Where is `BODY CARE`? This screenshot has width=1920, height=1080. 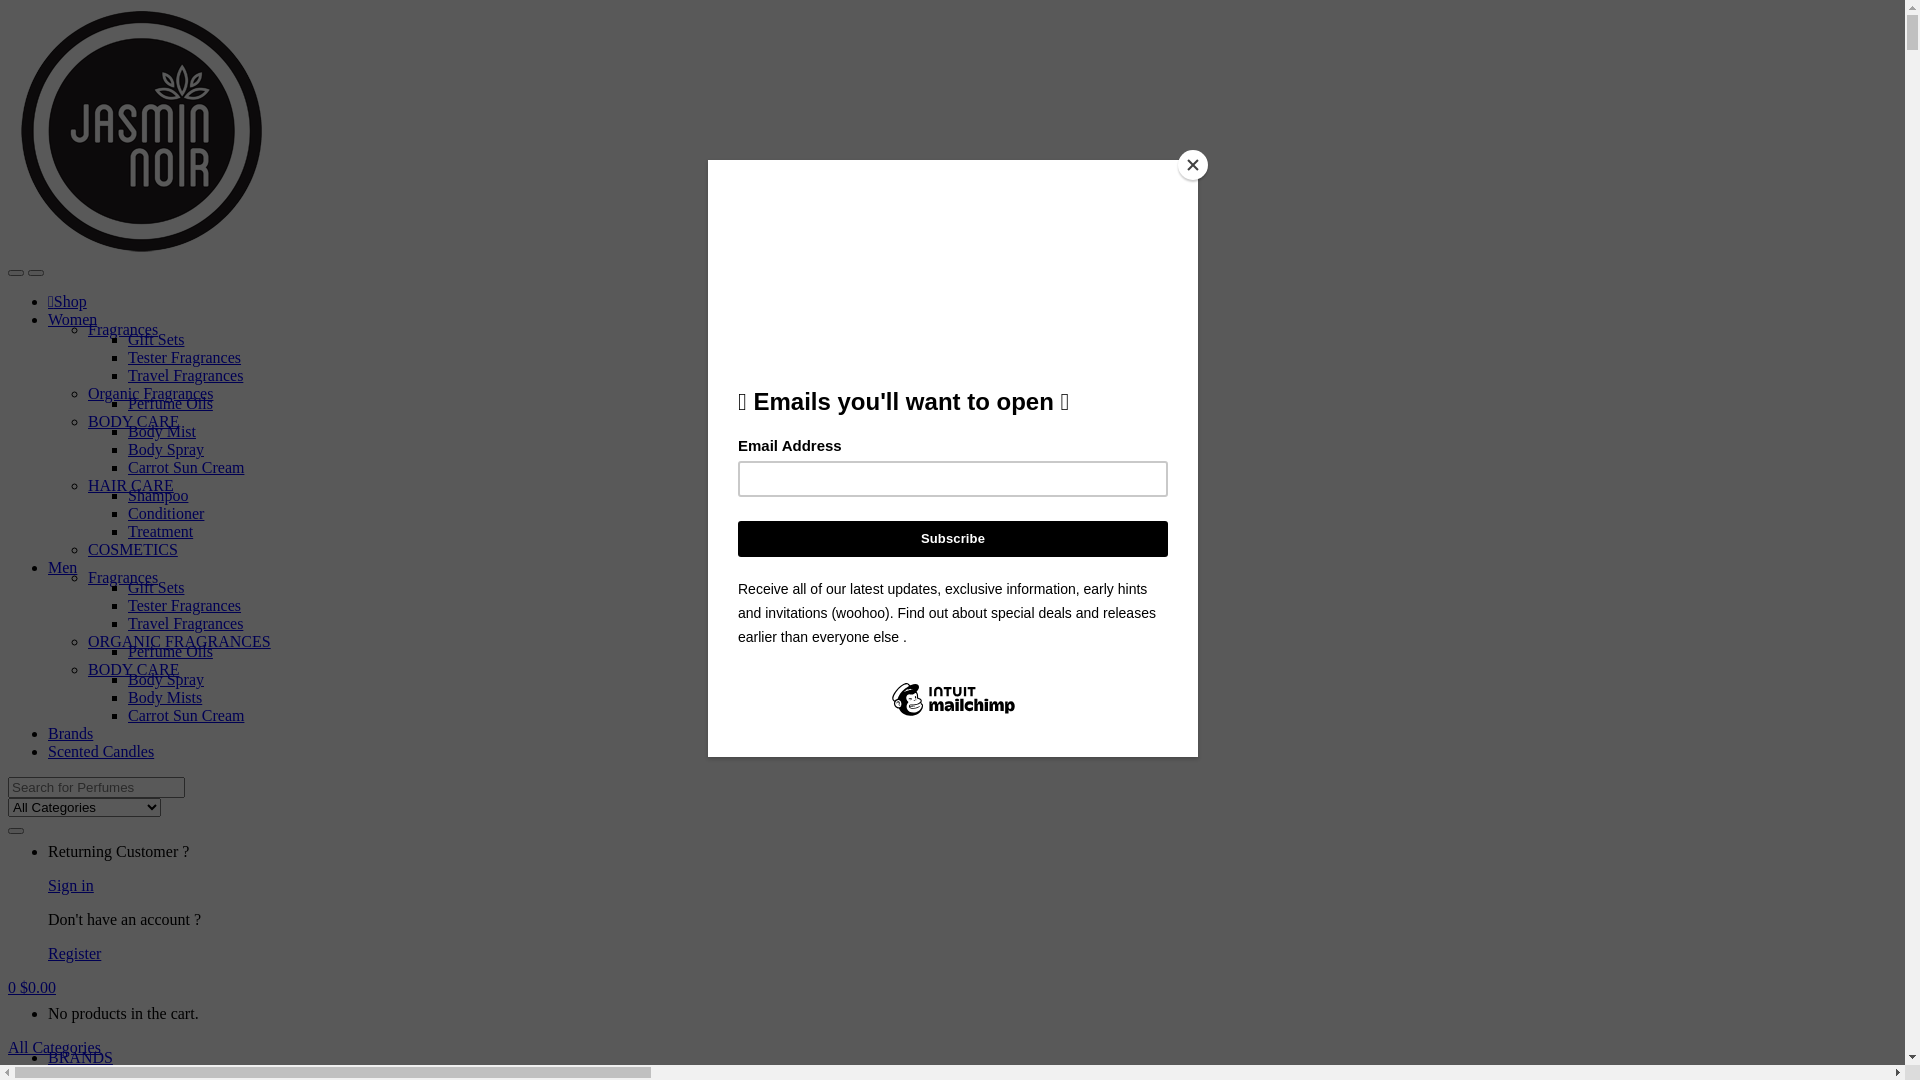 BODY CARE is located at coordinates (134, 670).